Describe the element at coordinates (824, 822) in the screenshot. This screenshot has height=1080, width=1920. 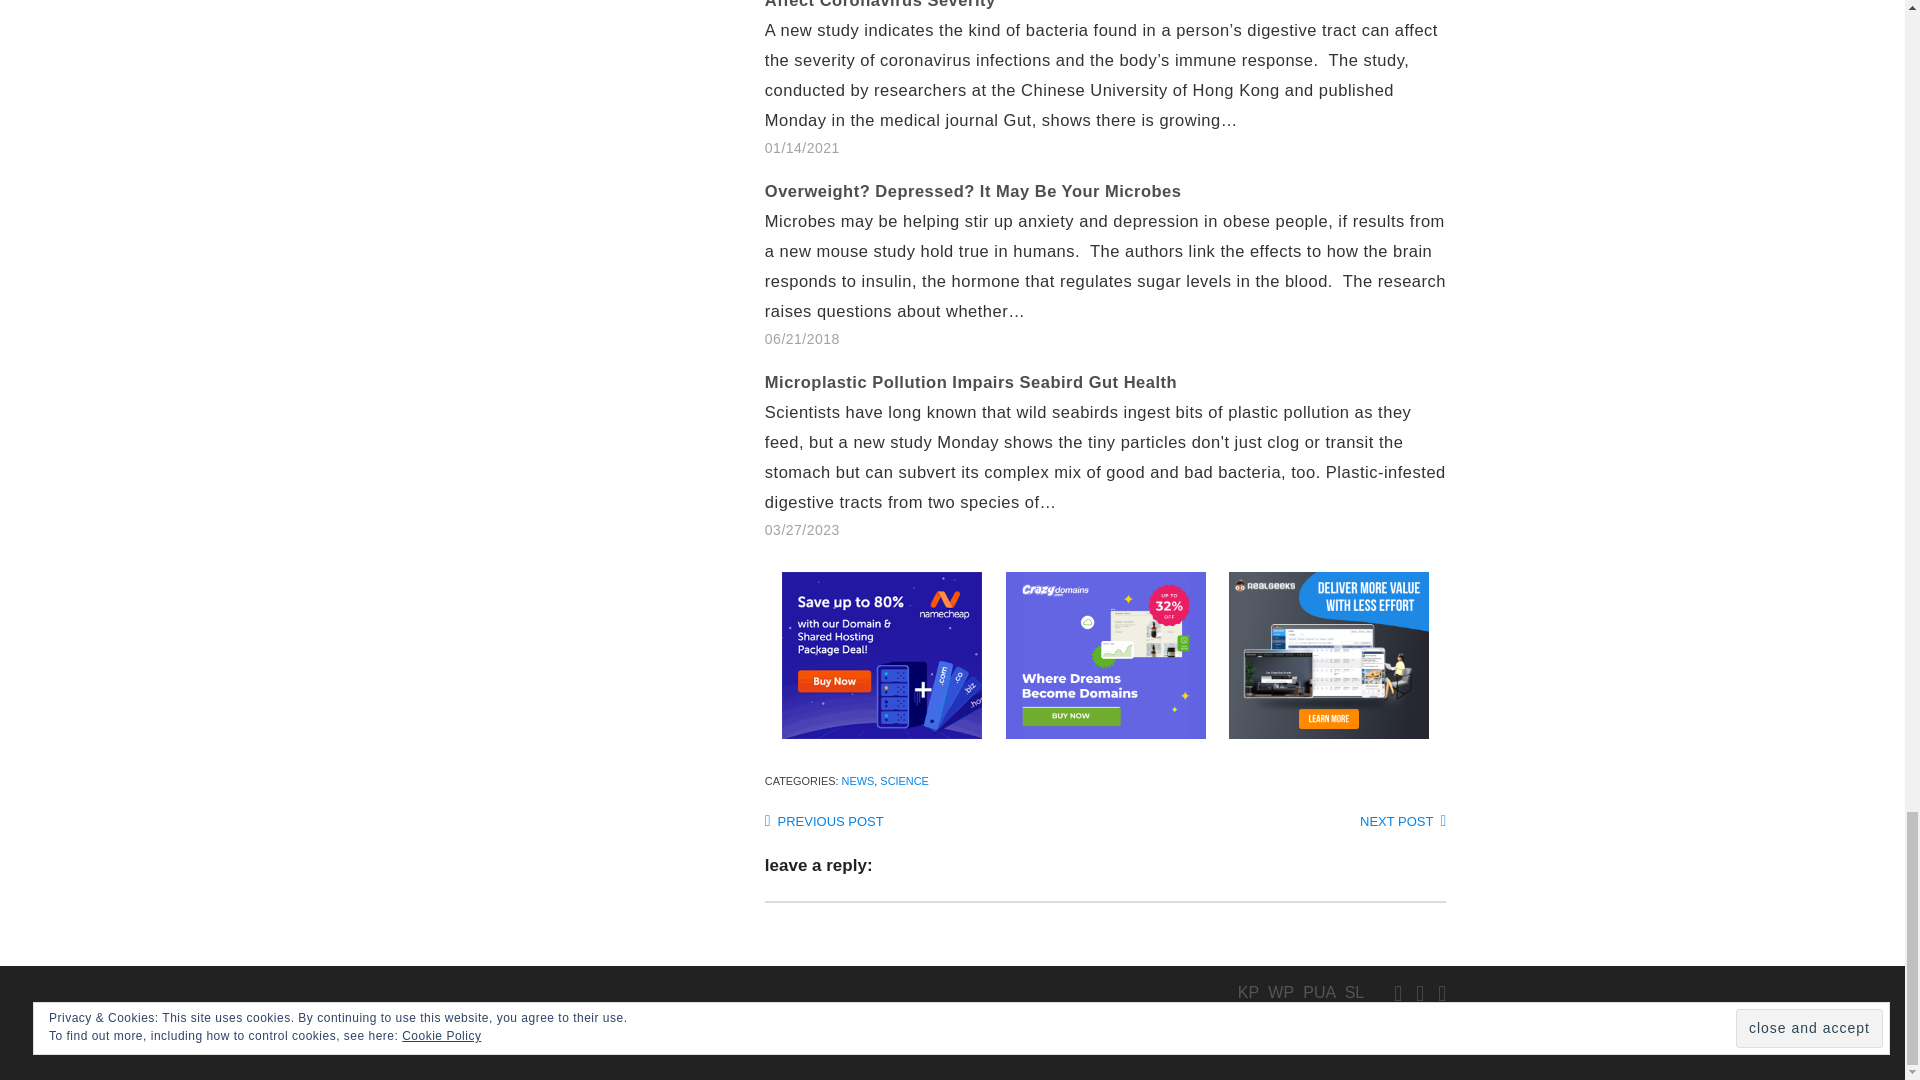
I see `PREVIOUS POST` at that location.